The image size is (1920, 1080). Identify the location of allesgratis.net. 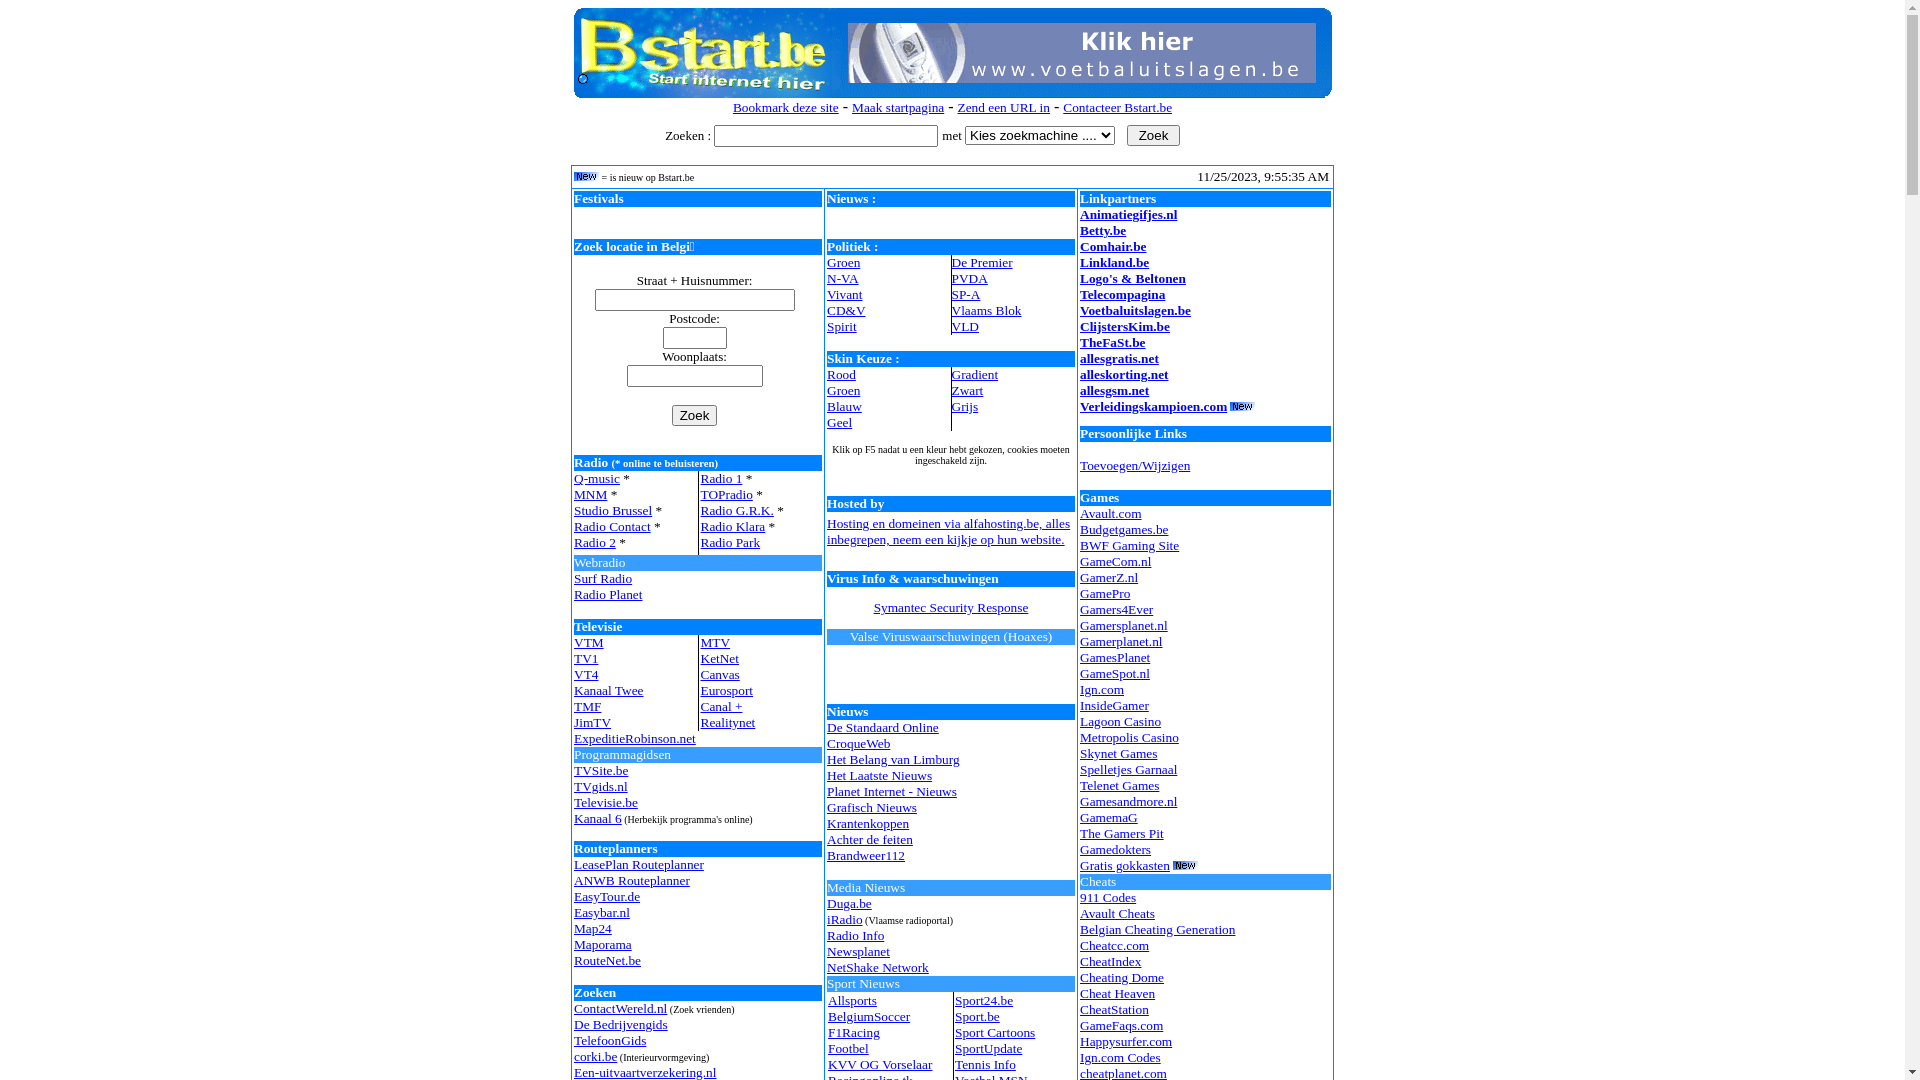
(1120, 358).